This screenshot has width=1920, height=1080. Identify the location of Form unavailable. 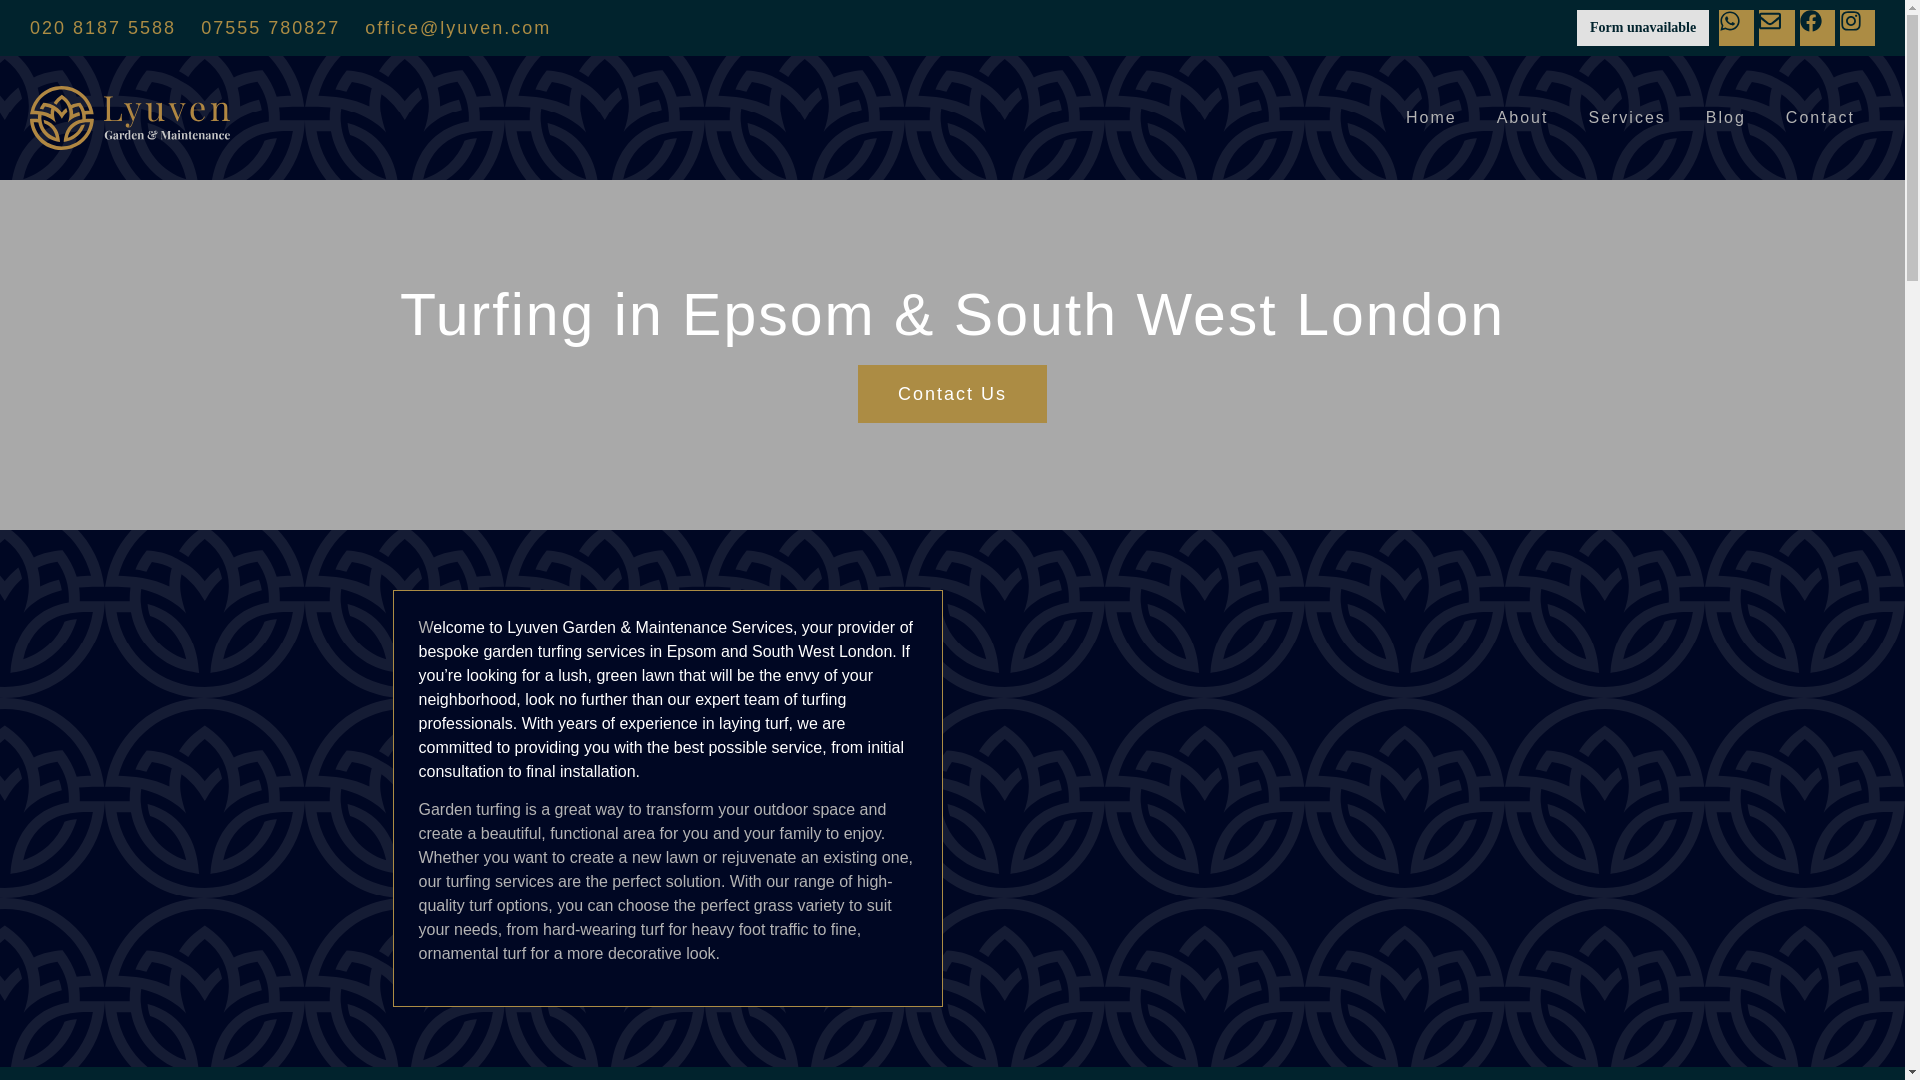
(1642, 28).